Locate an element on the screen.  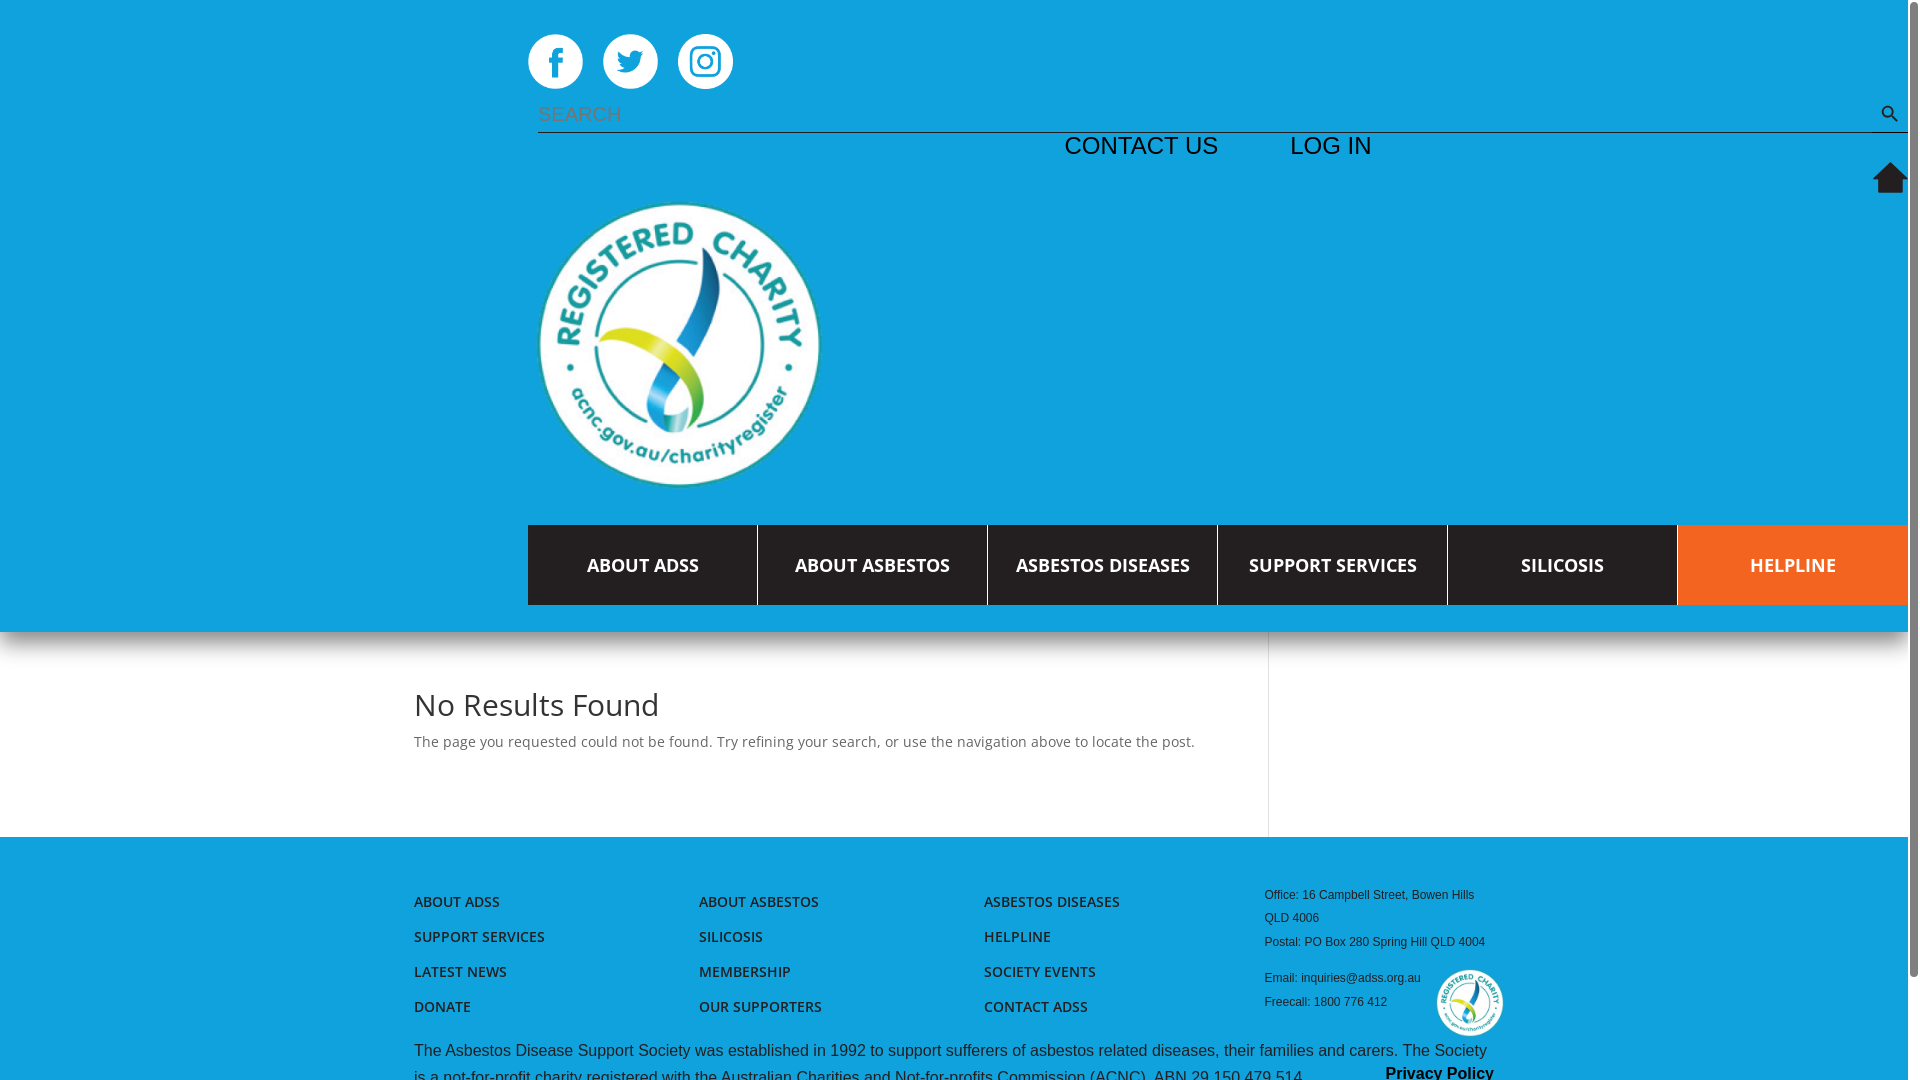
SUPPORT SERVICES is located at coordinates (1333, 565).